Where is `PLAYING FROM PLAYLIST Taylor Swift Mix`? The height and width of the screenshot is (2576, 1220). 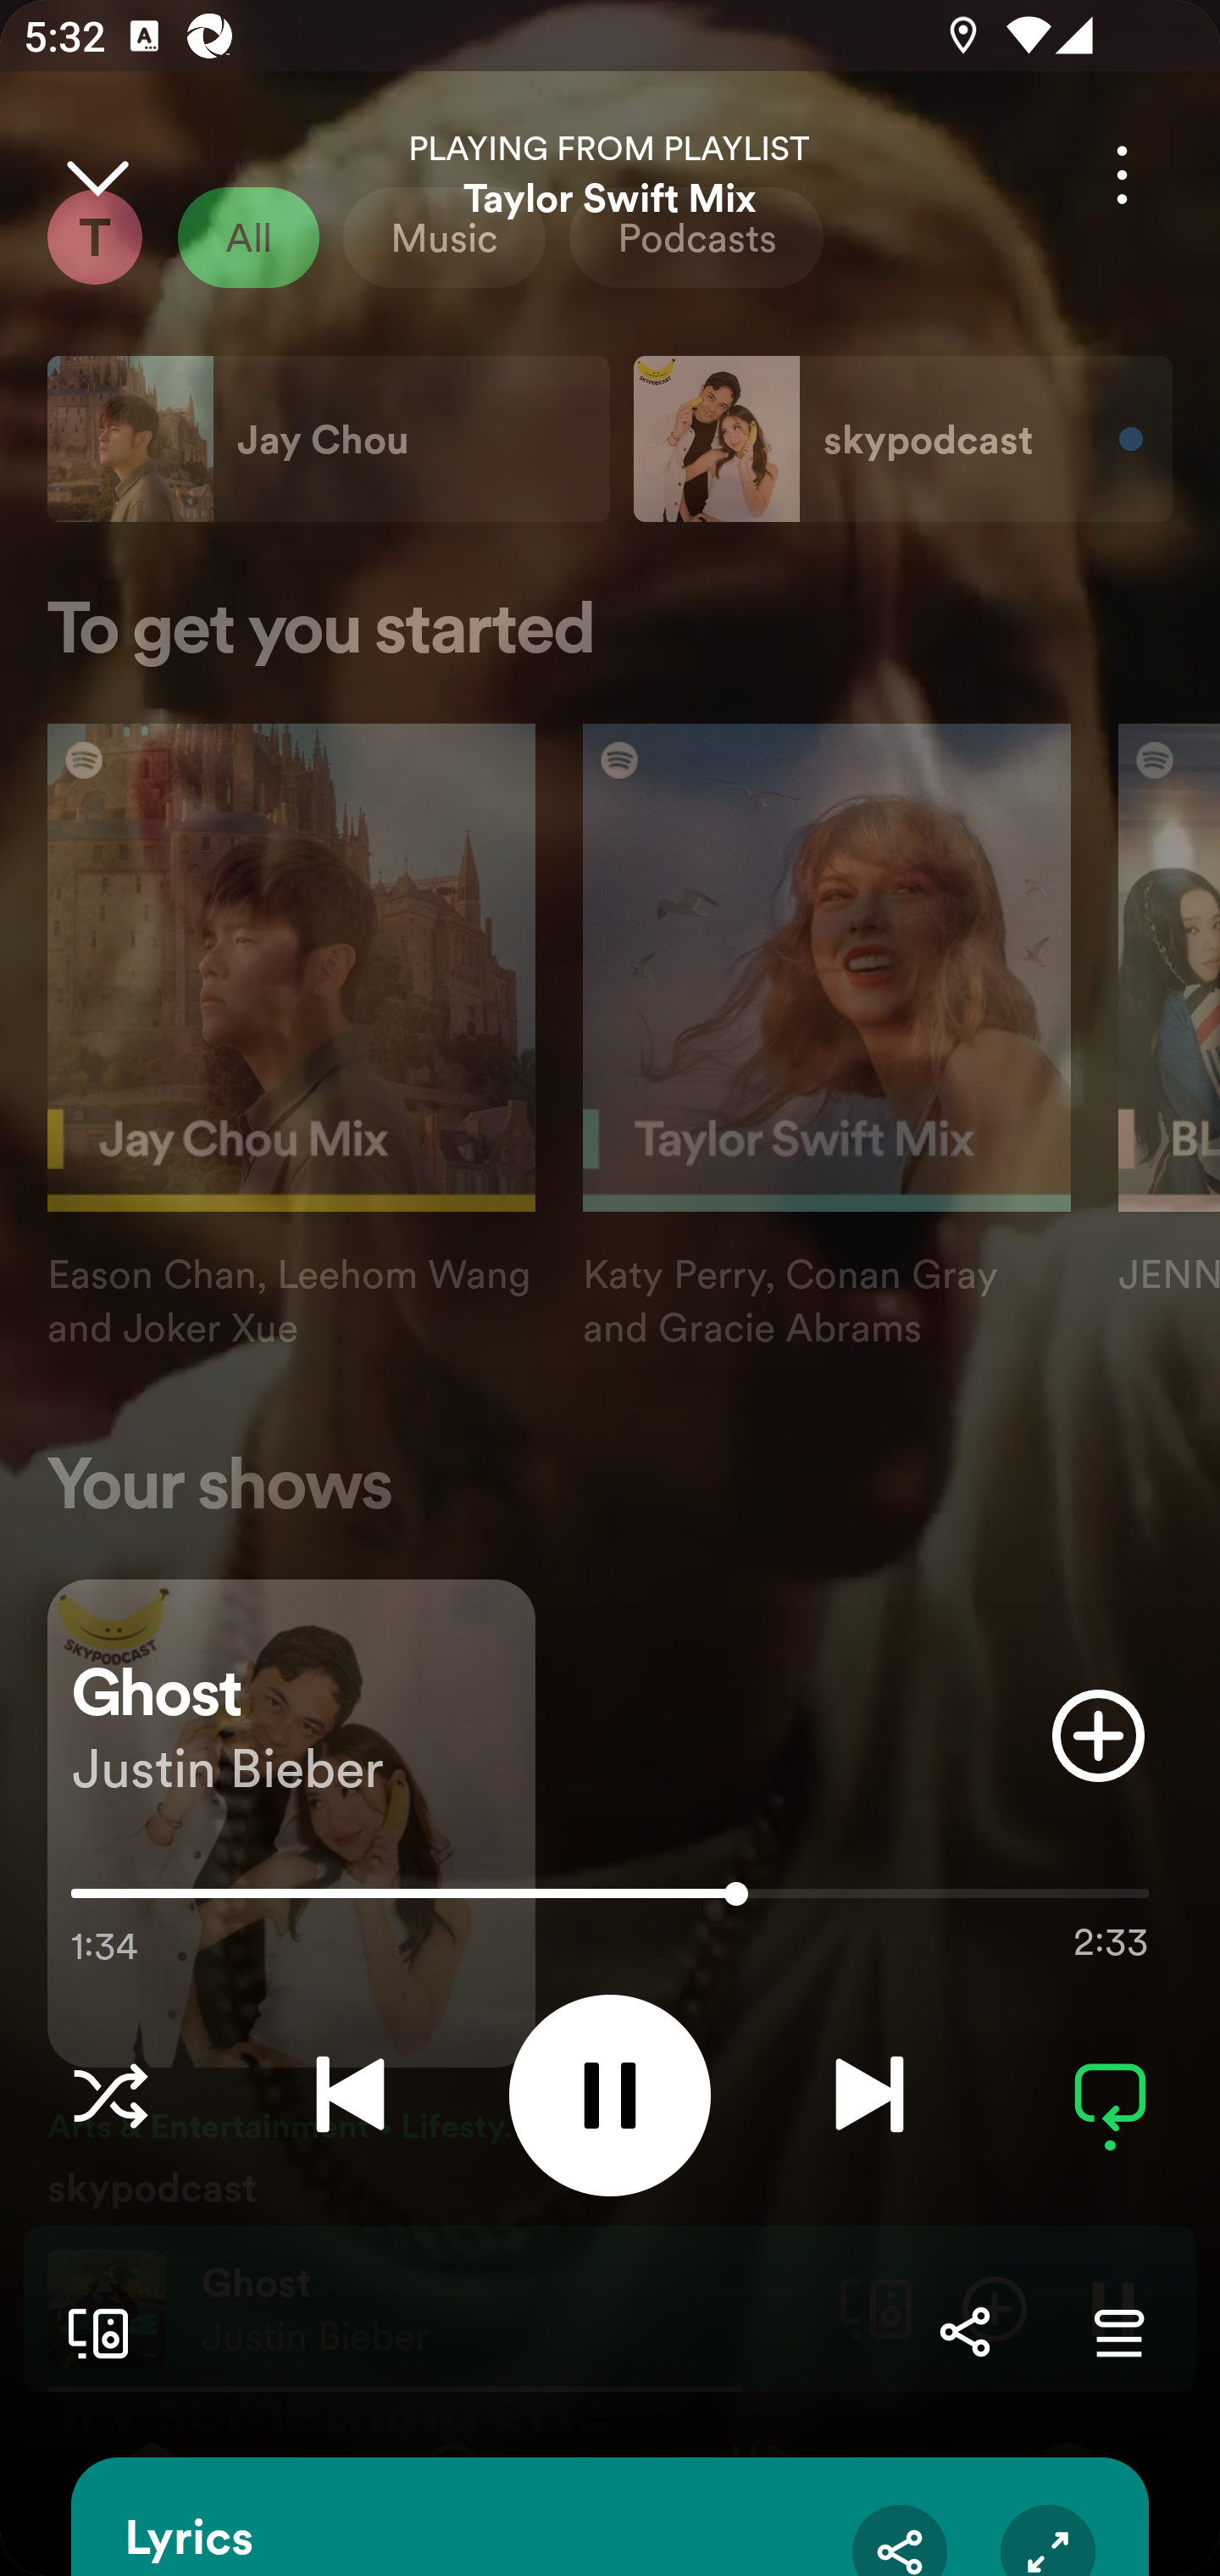
PLAYING FROM PLAYLIST Taylor Swift Mix is located at coordinates (610, 175).